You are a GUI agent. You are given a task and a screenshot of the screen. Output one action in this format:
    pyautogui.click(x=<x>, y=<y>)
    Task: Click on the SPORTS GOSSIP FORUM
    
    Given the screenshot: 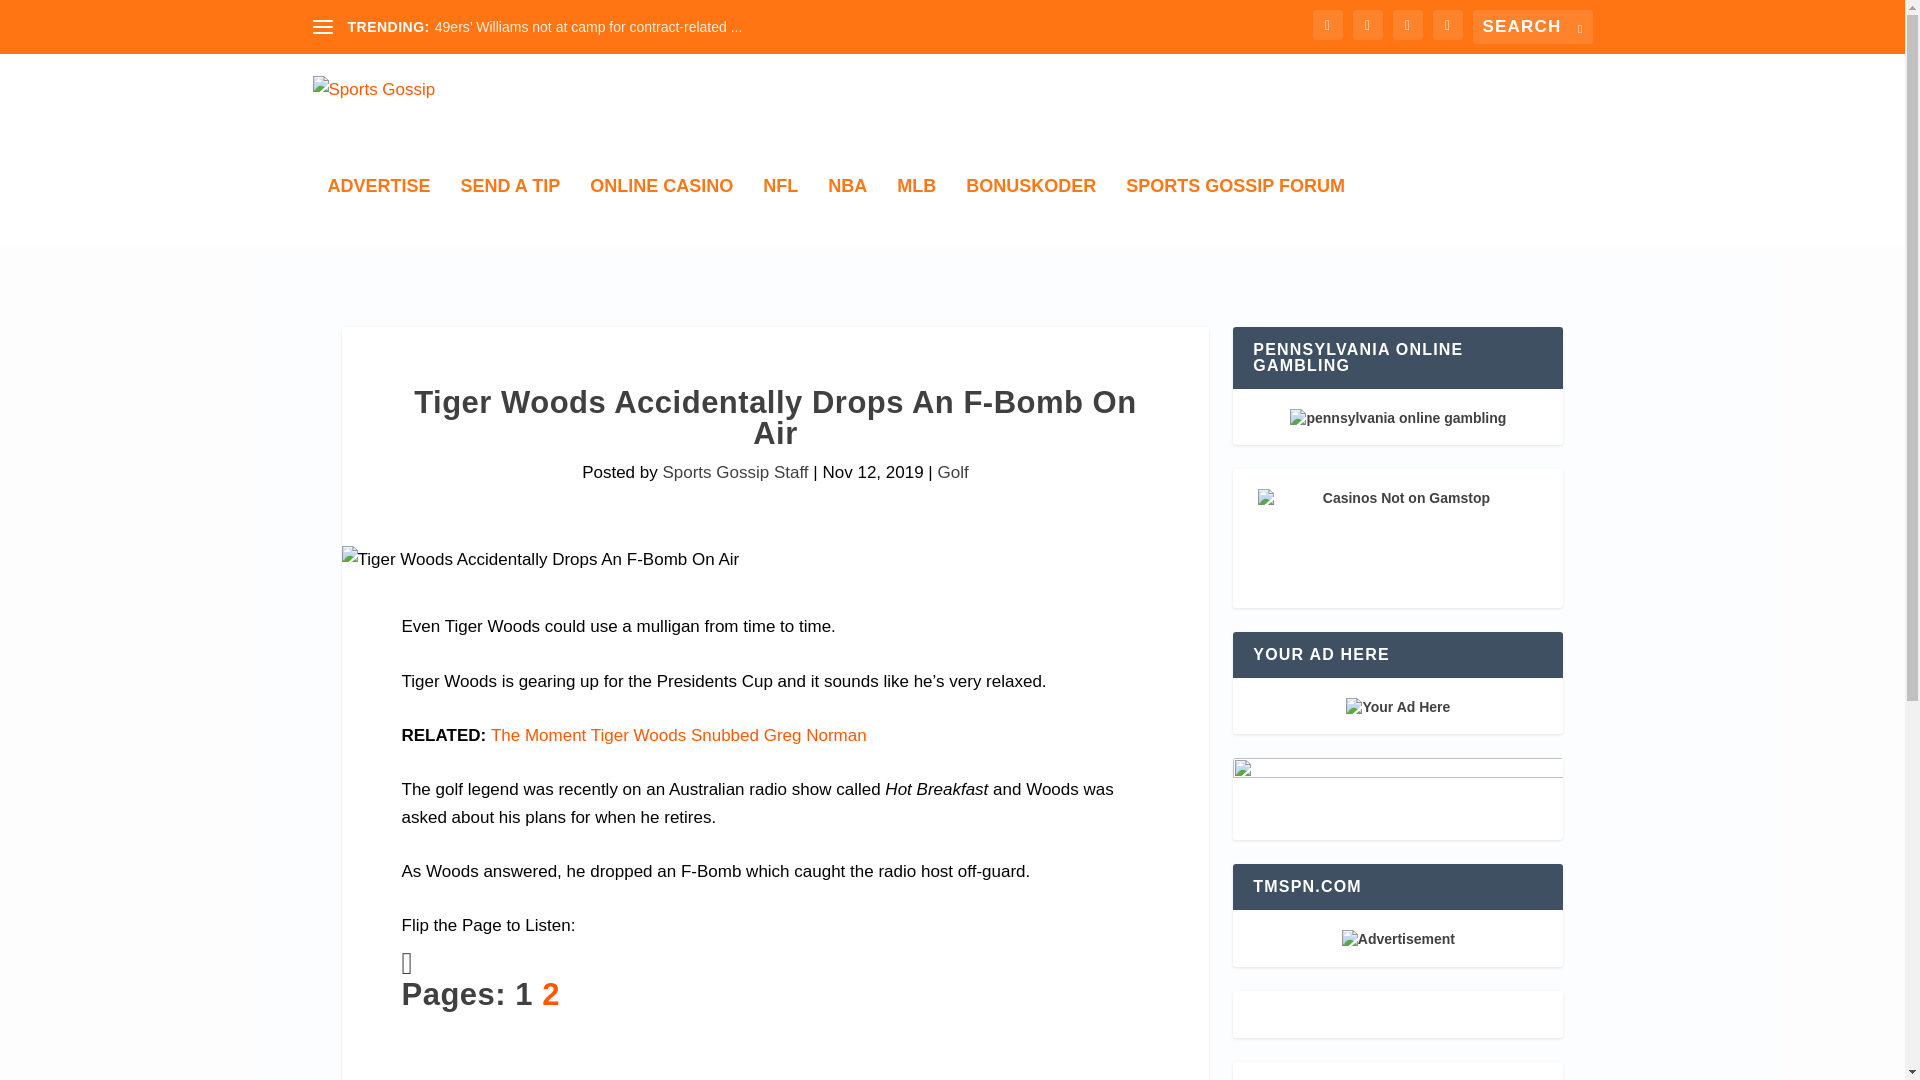 What is the action you would take?
    pyautogui.click(x=1235, y=212)
    